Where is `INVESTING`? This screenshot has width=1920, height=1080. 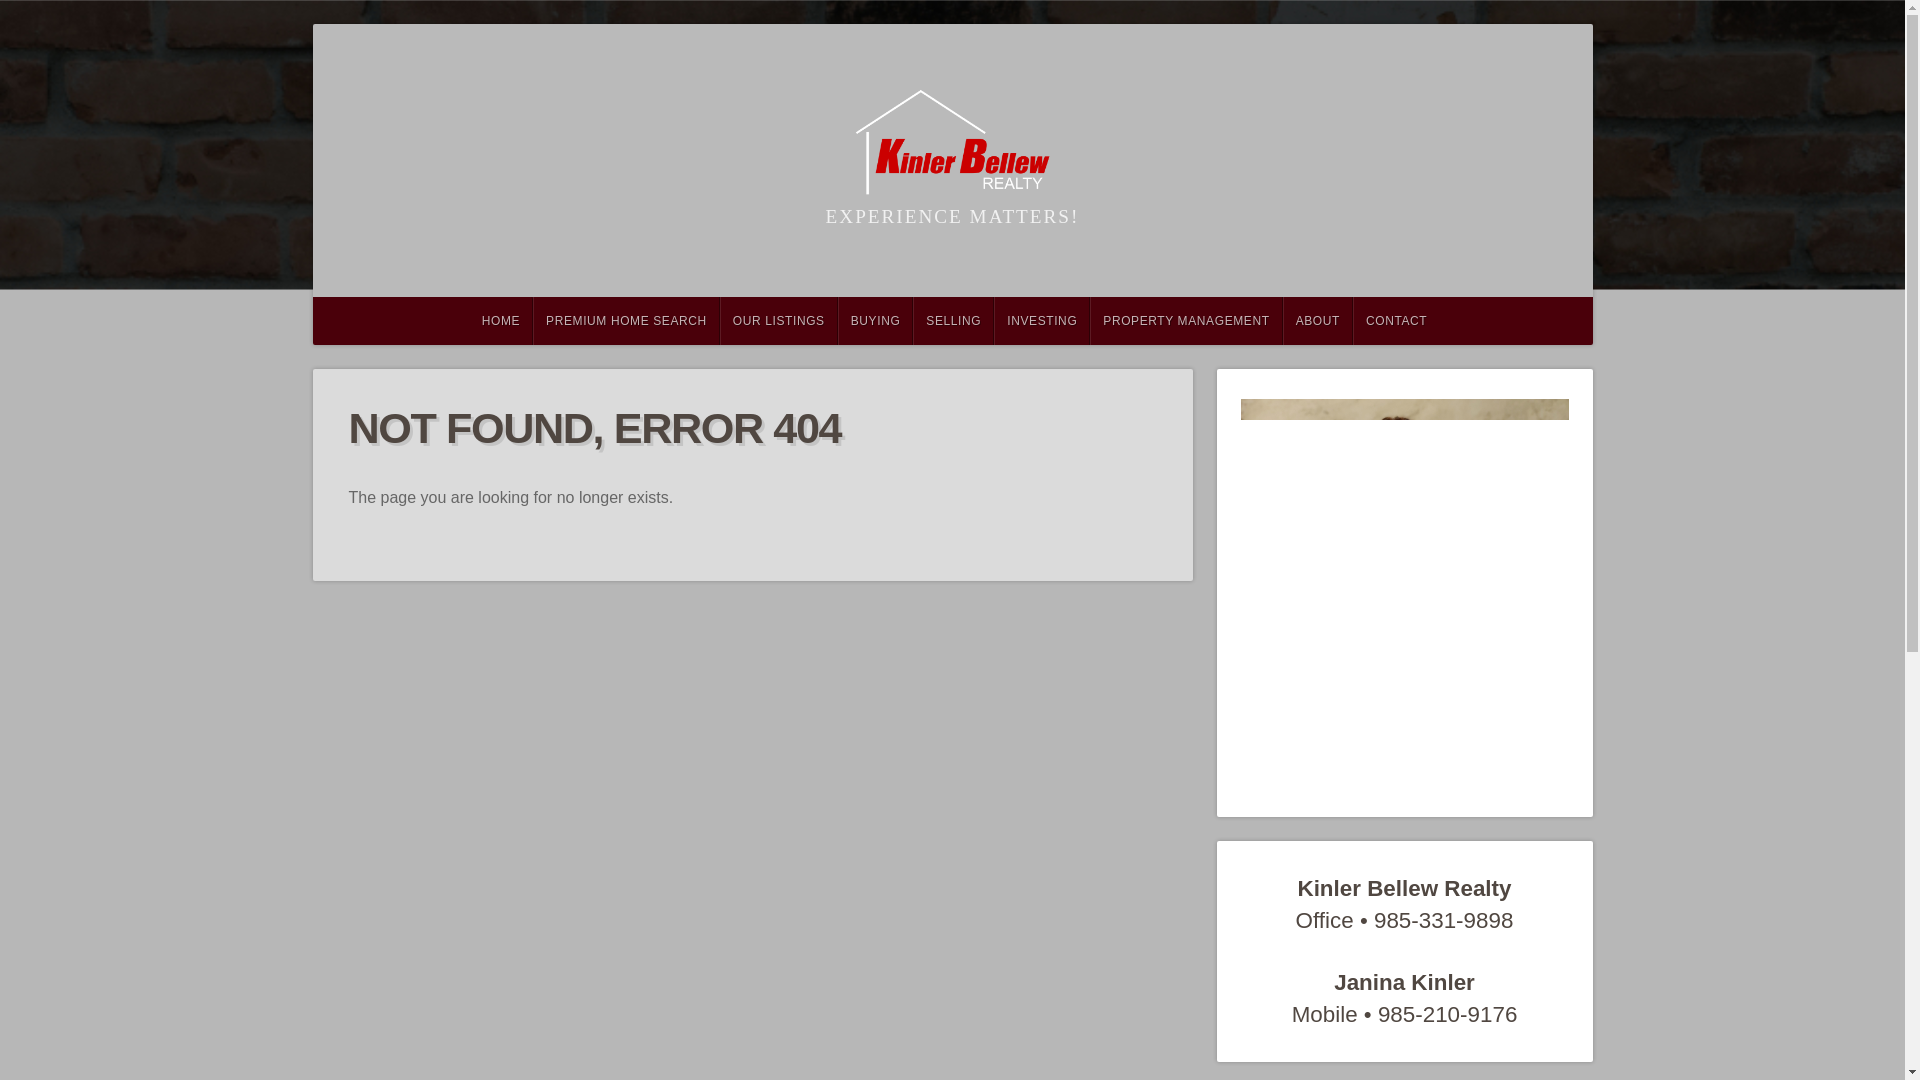 INVESTING is located at coordinates (1042, 320).